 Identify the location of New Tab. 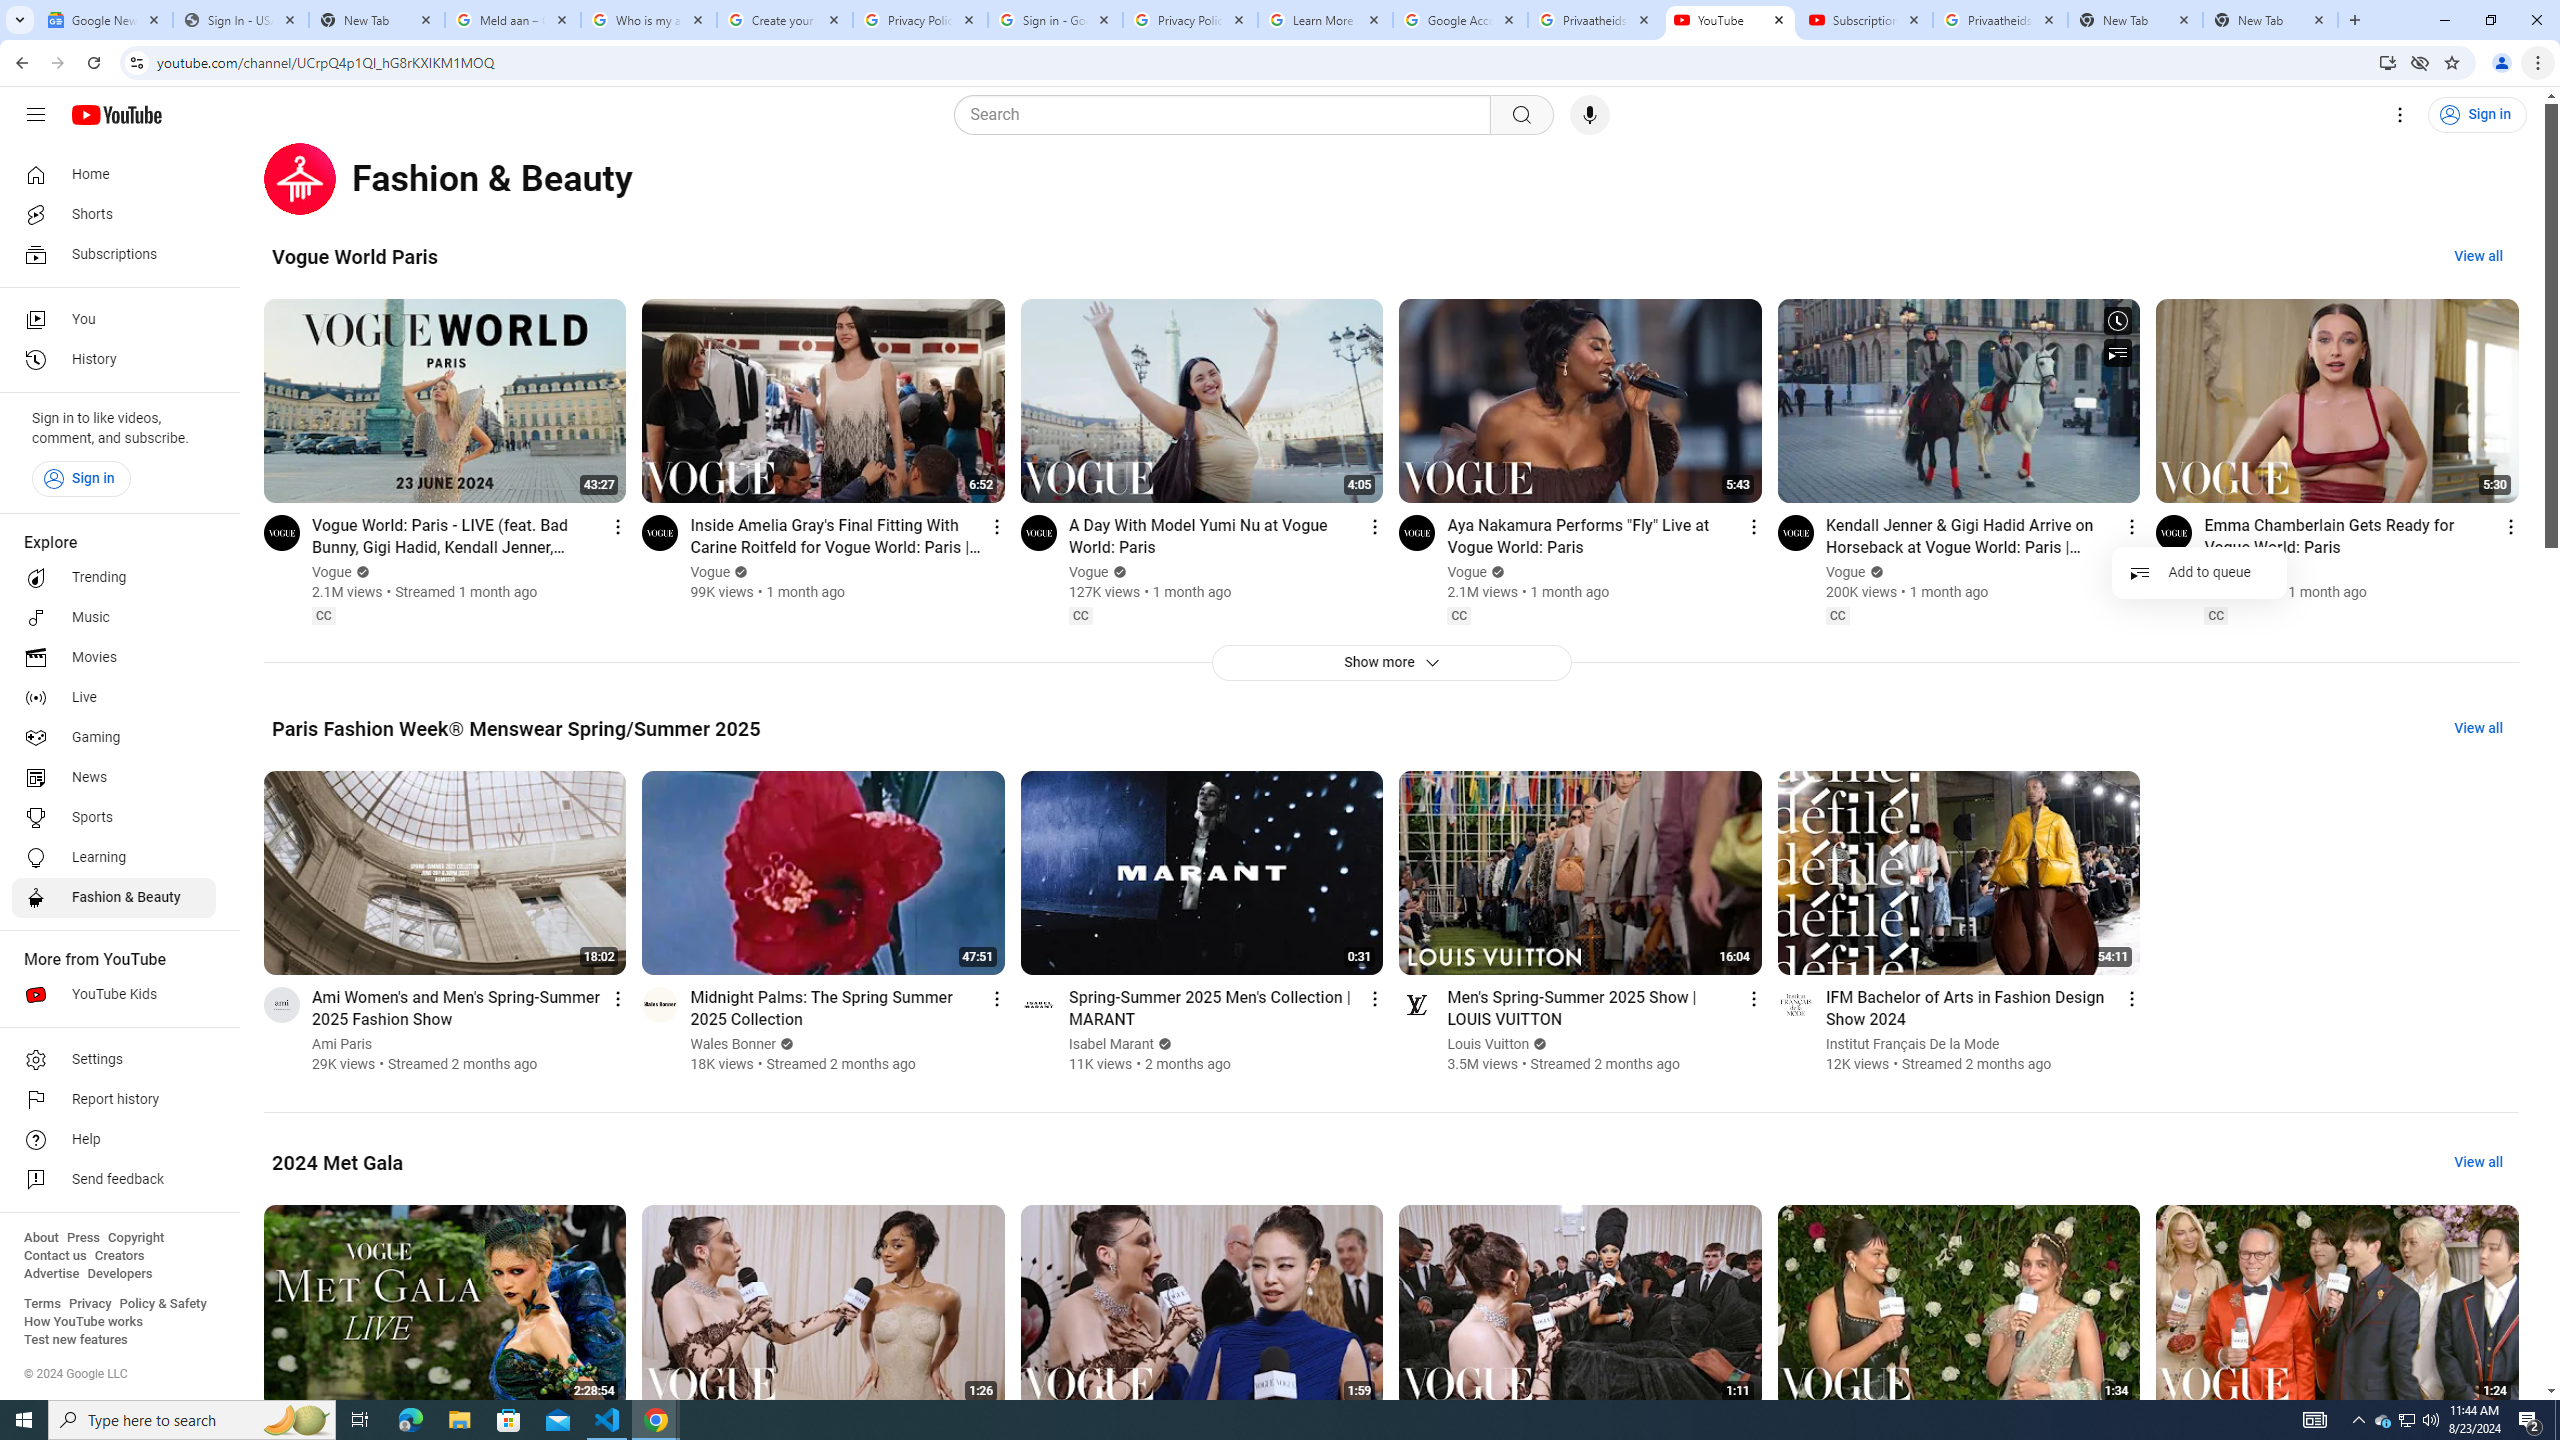
(2270, 20).